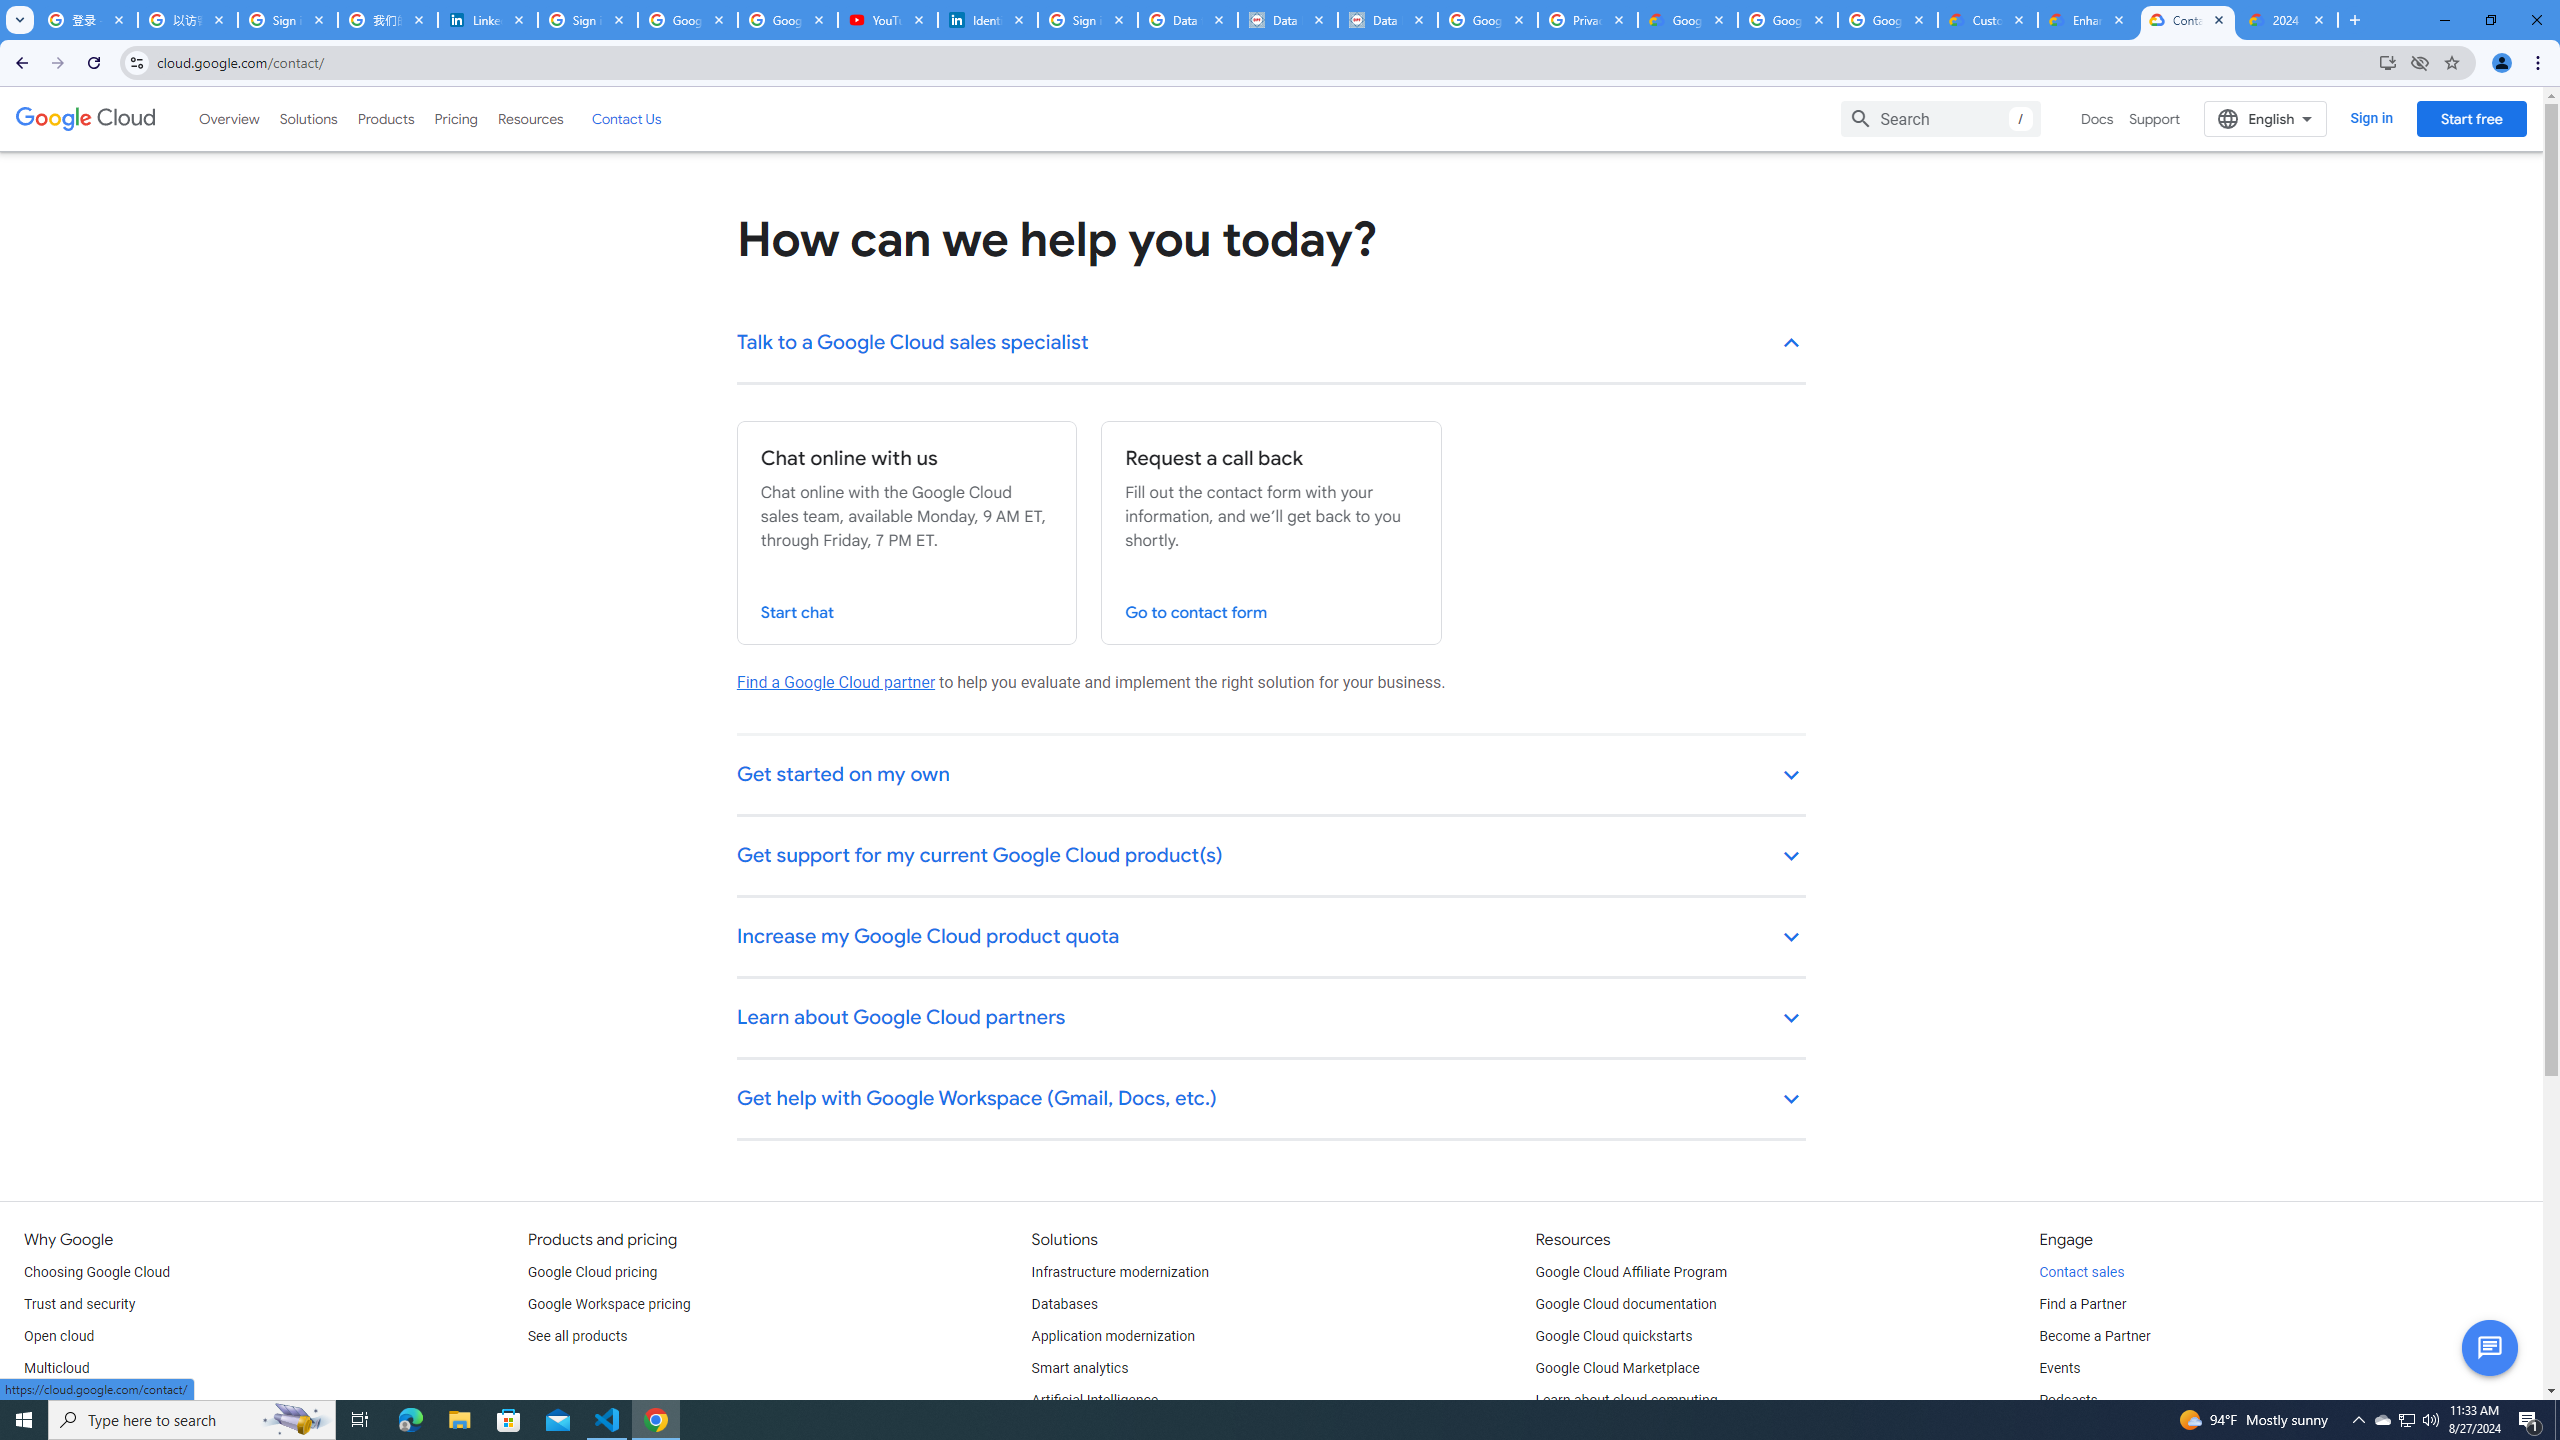 The image size is (2560, 1440). I want to click on Google Cloud Terms Directory | Google Cloud, so click(1686, 20).